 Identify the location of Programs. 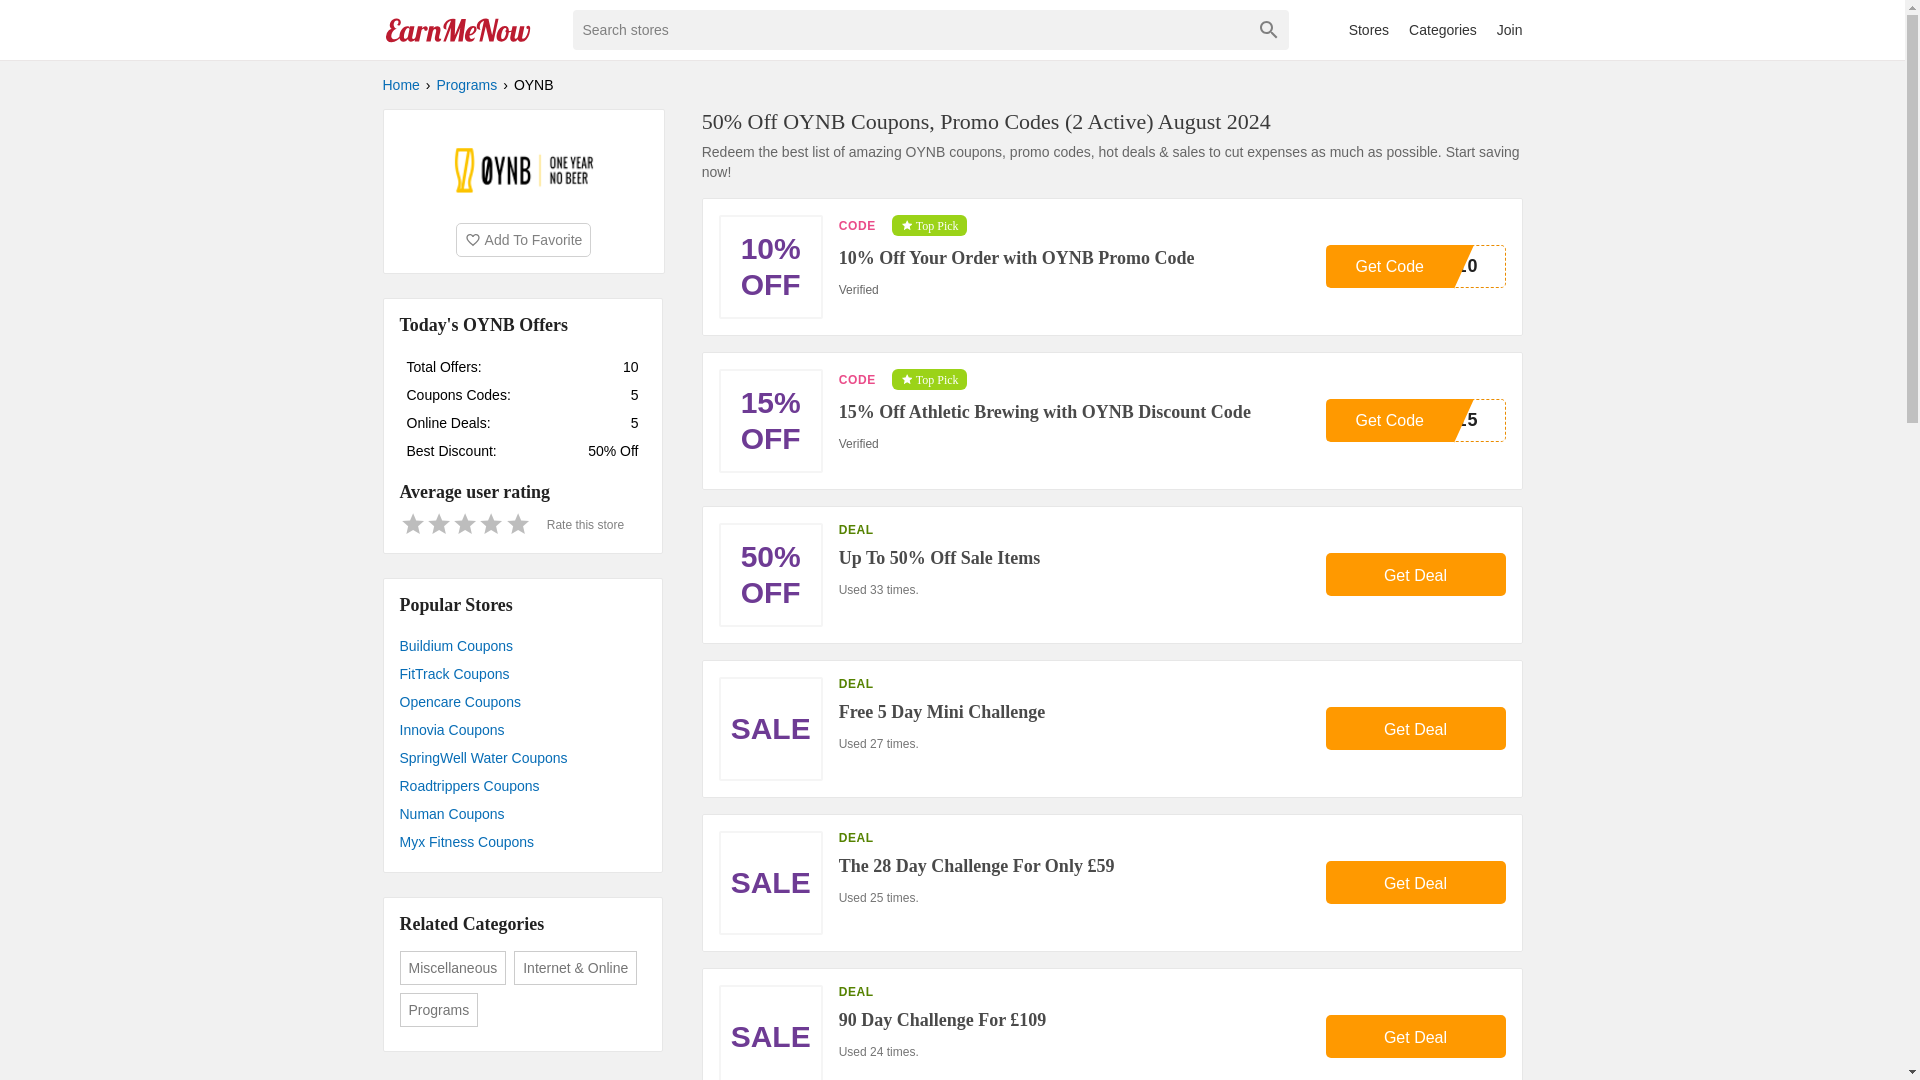
(467, 84).